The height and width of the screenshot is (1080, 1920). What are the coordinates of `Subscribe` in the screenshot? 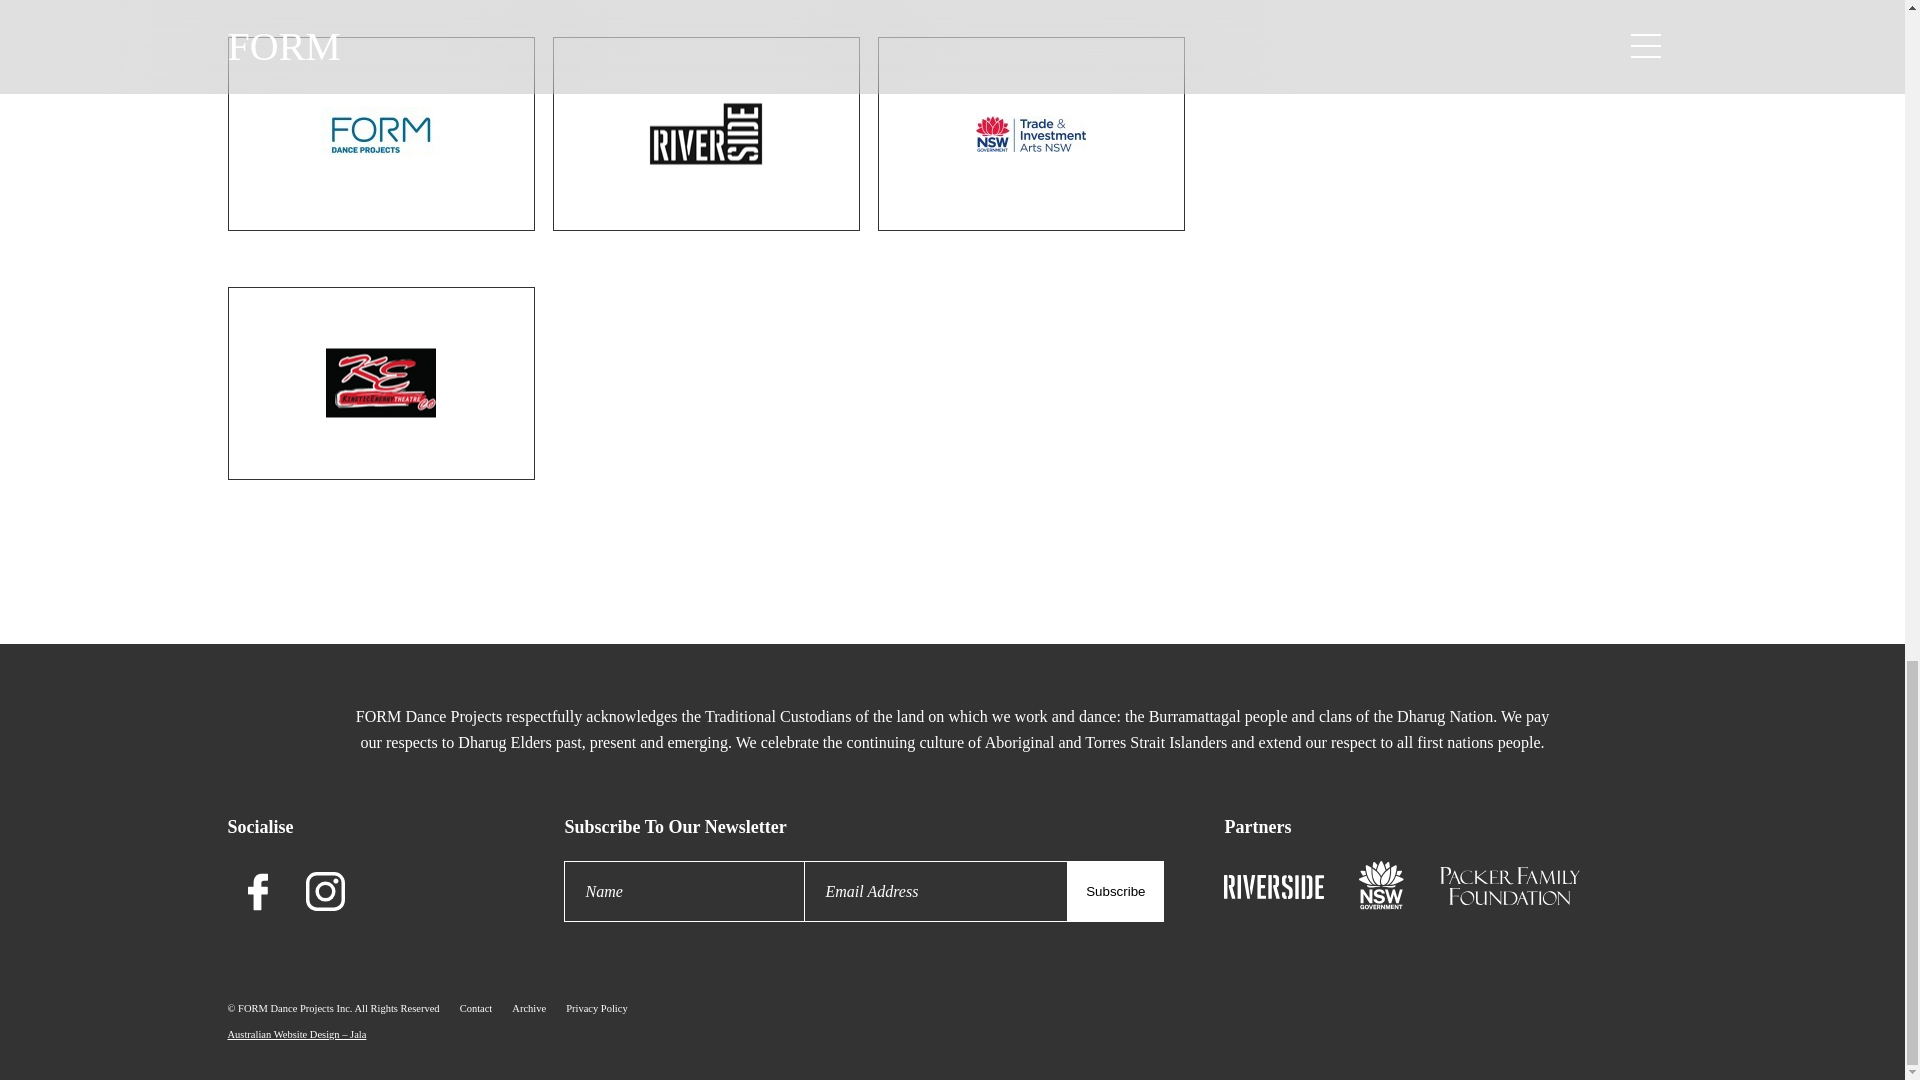 It's located at (1115, 891).